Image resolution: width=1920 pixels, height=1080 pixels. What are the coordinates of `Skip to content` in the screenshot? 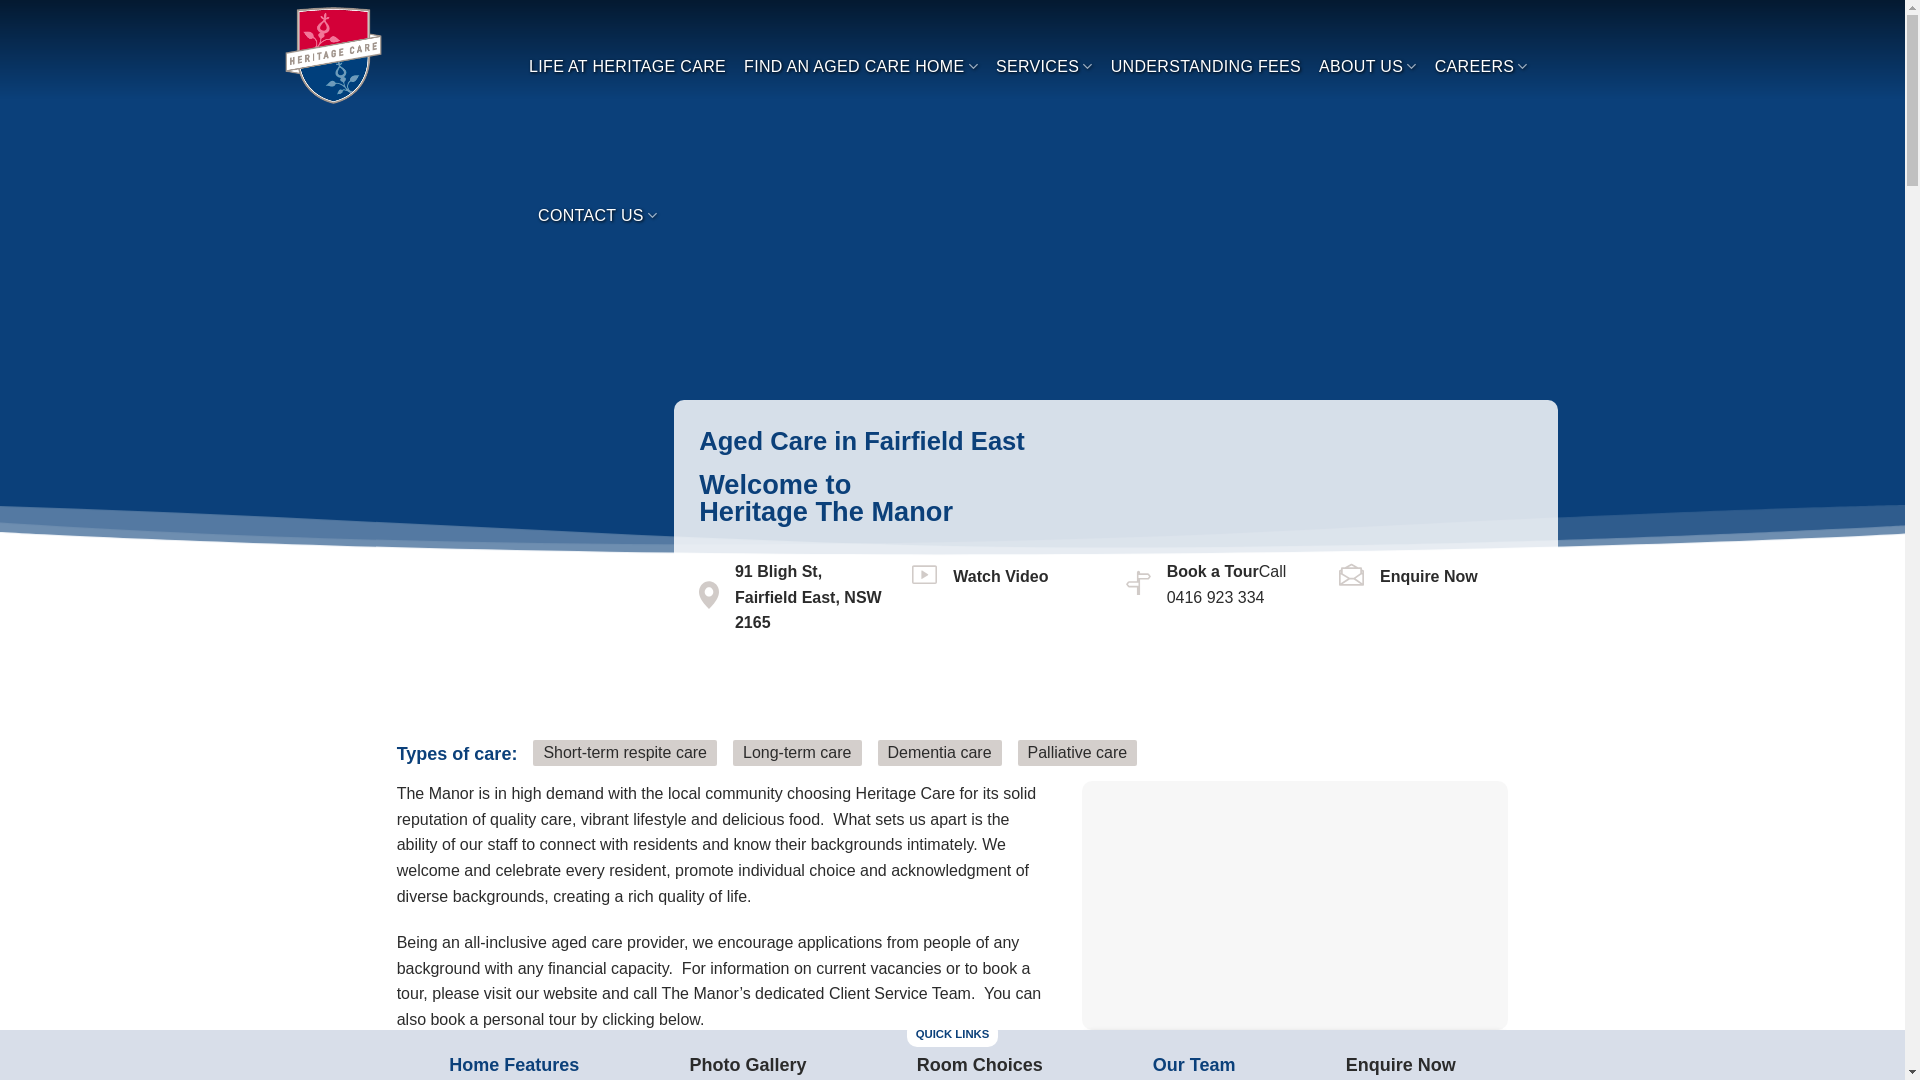 It's located at (0, 0).